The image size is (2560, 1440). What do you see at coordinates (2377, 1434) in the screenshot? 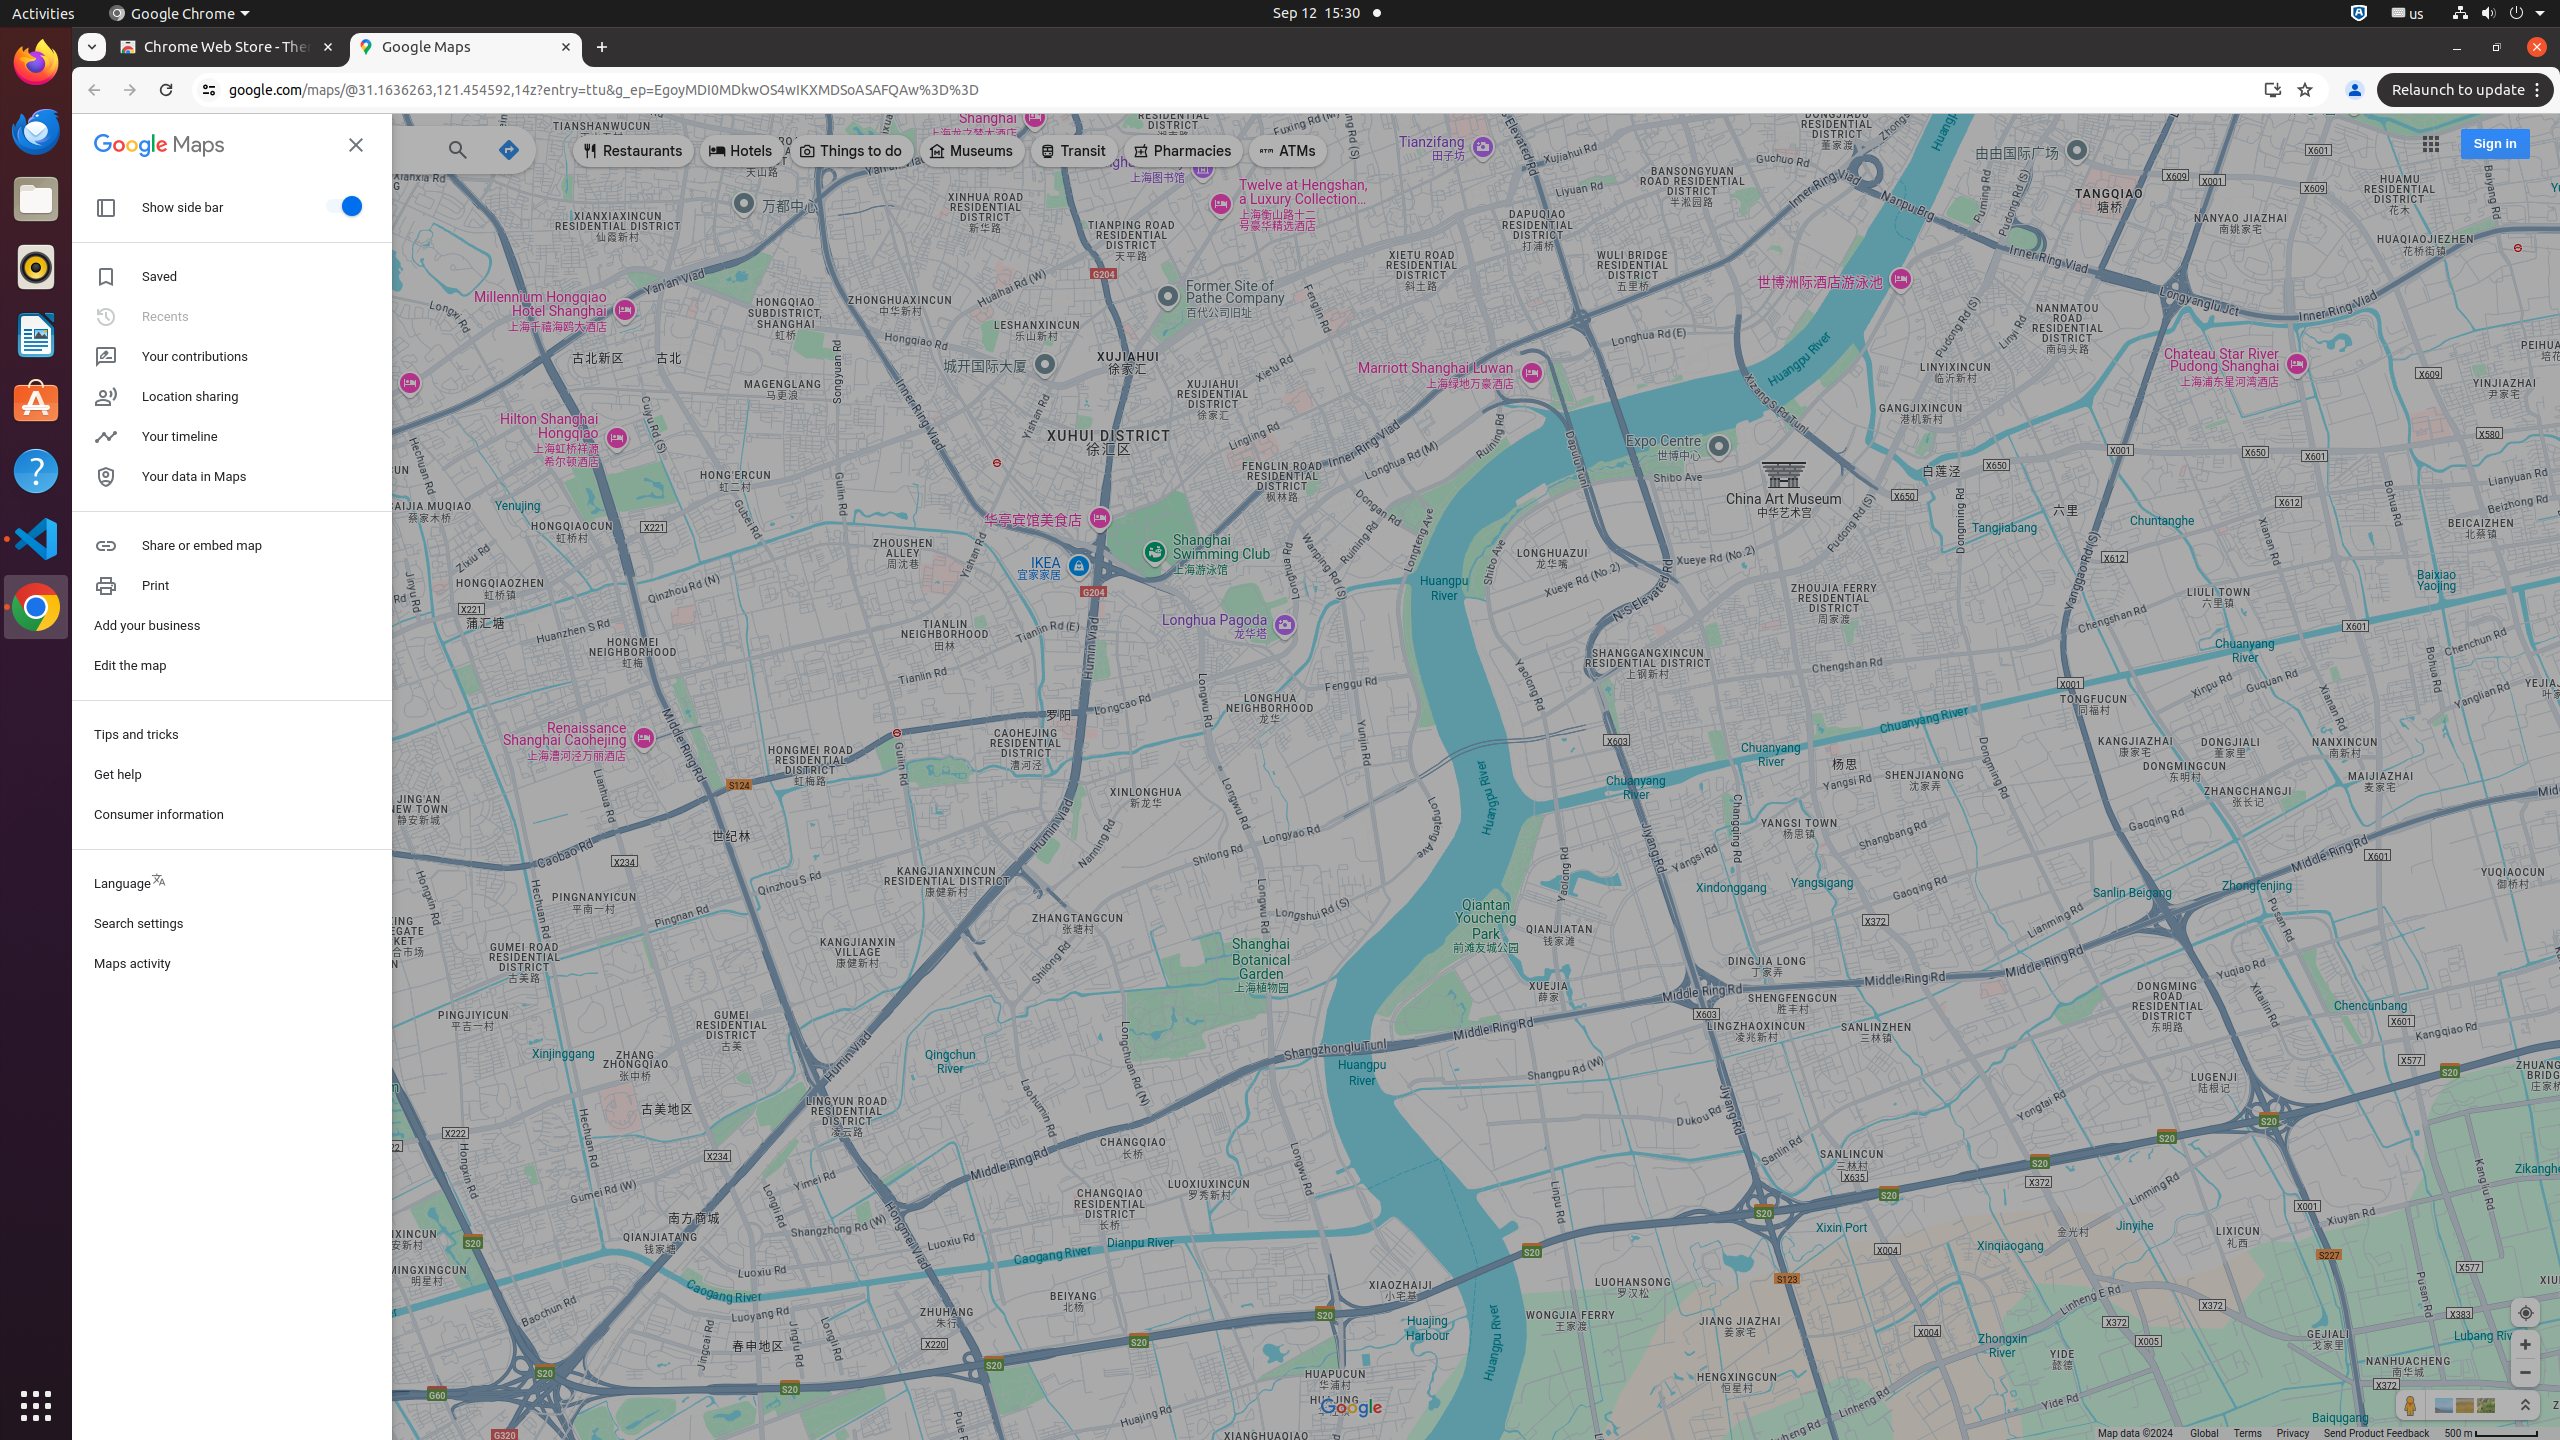
I see `Send Product Feedback` at bounding box center [2377, 1434].